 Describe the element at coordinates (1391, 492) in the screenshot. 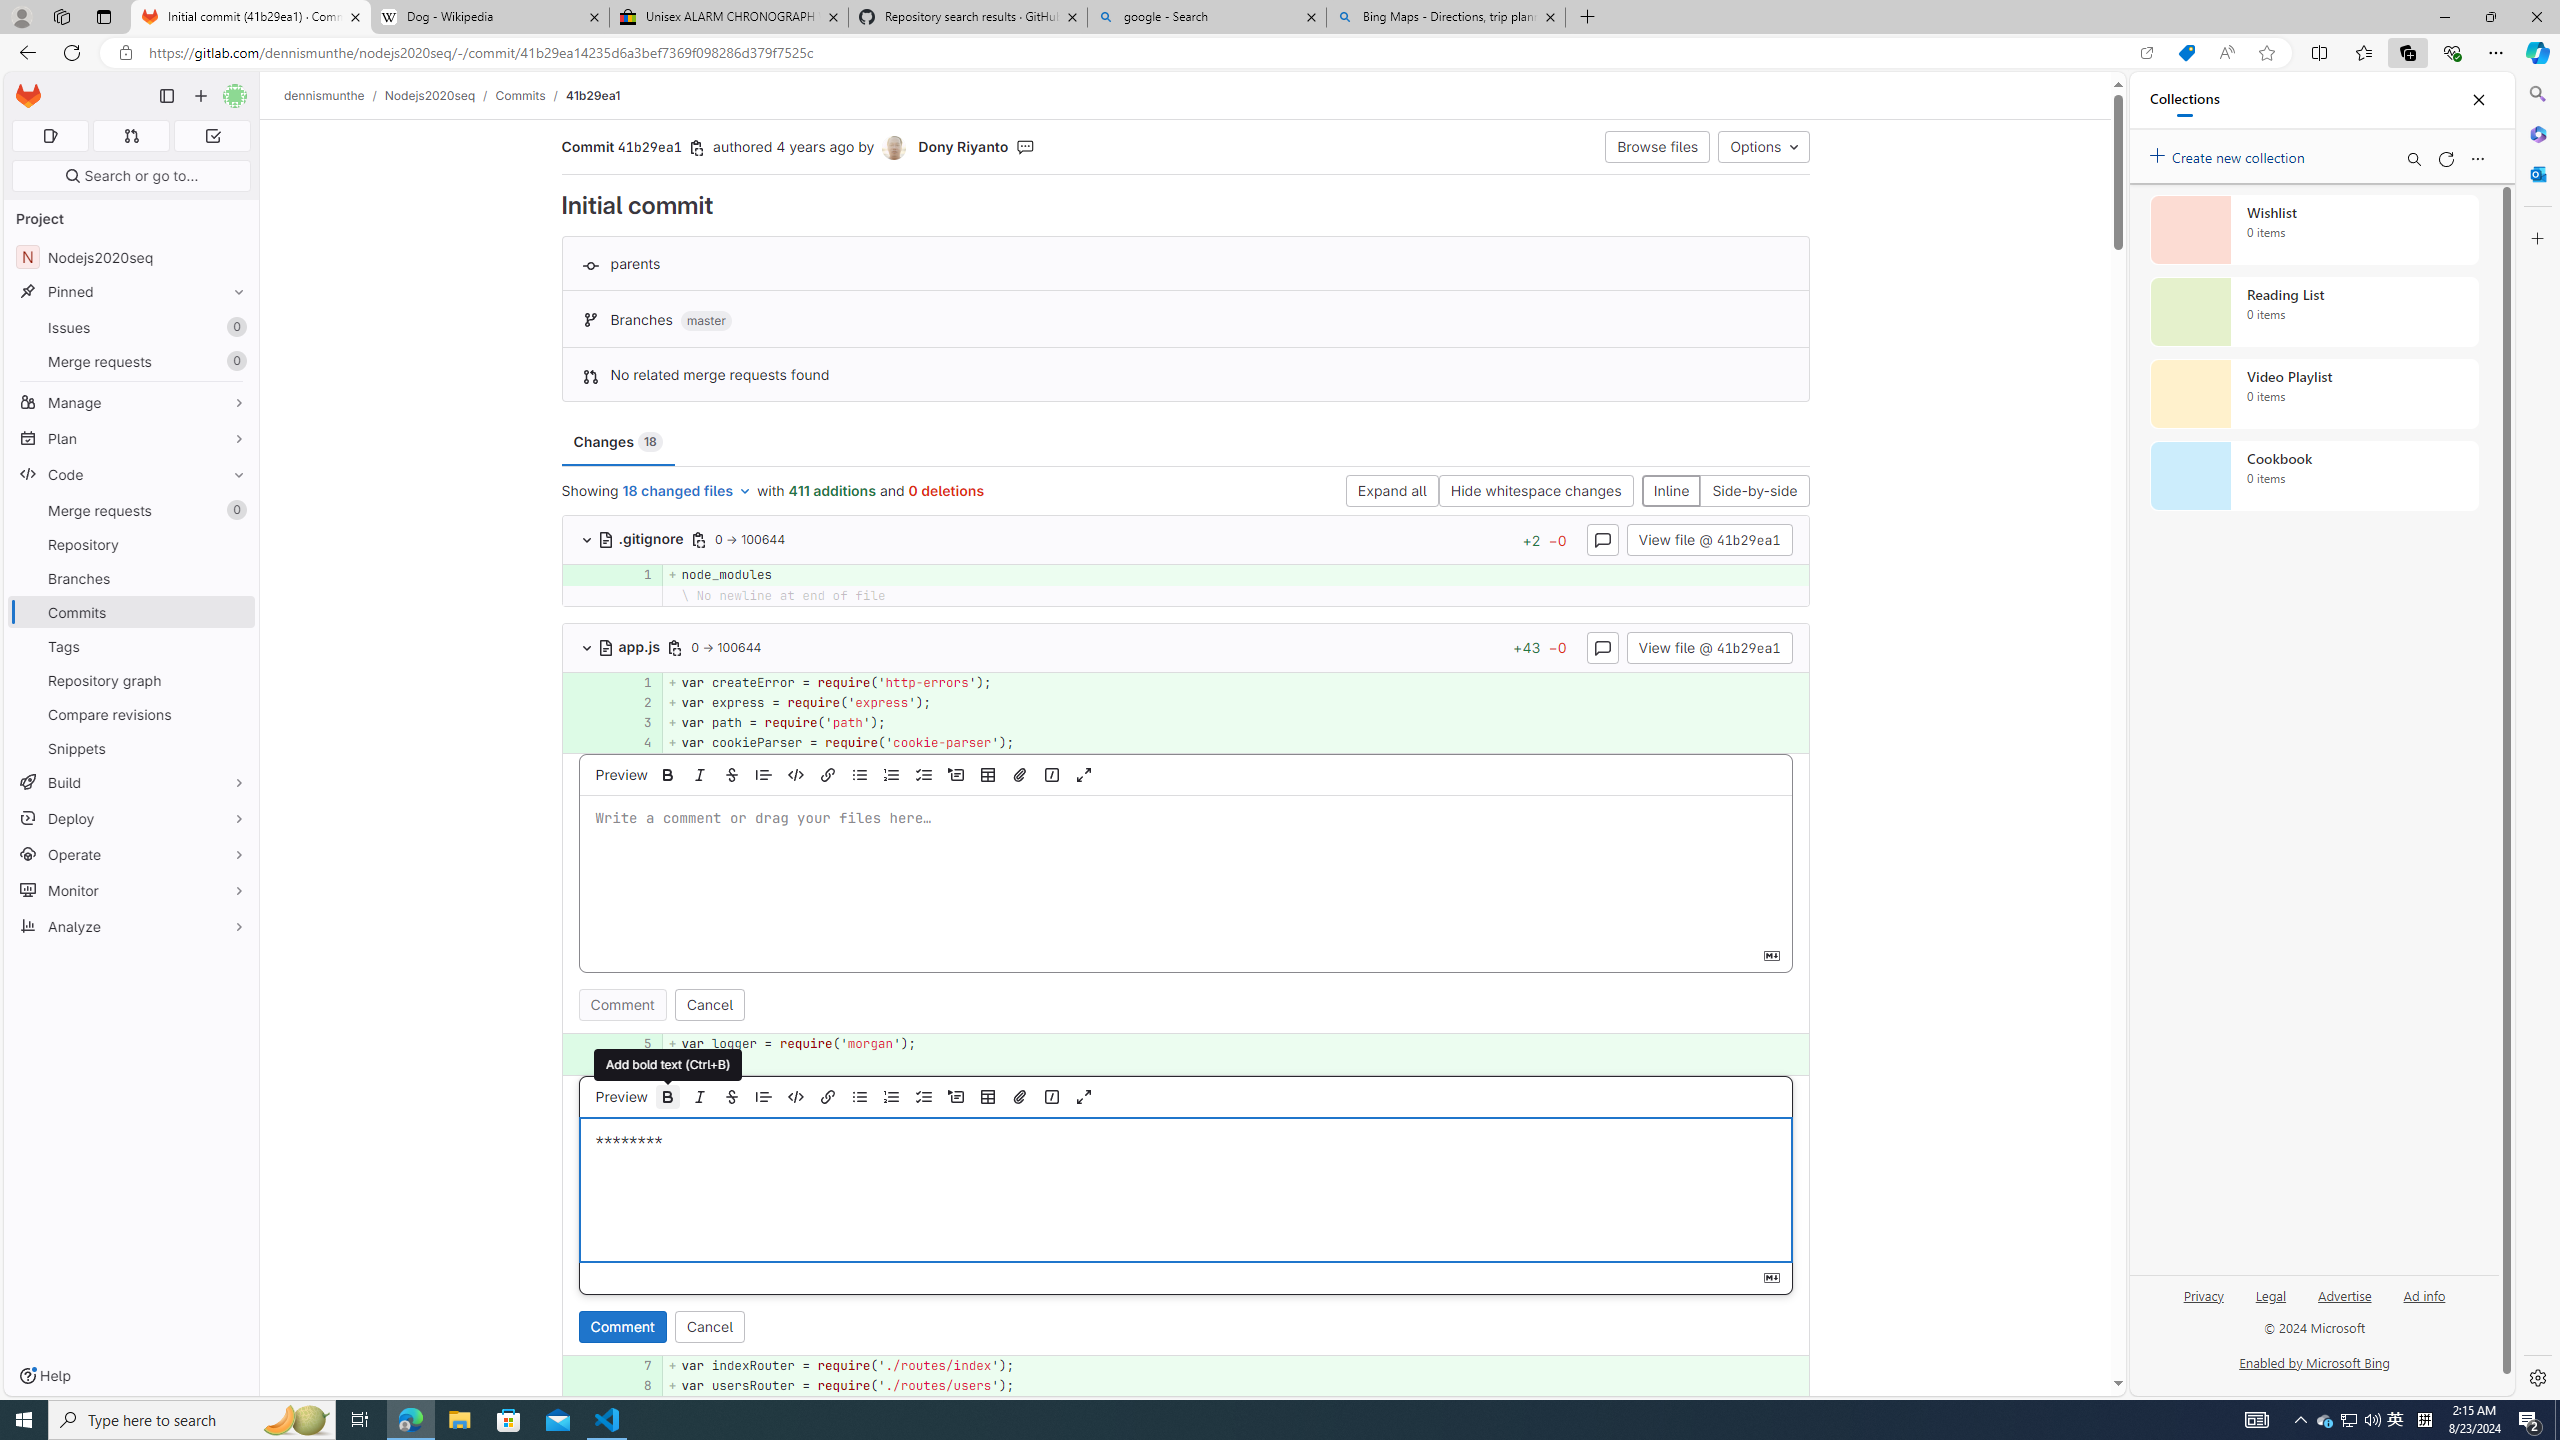

I see `Expand all` at that location.